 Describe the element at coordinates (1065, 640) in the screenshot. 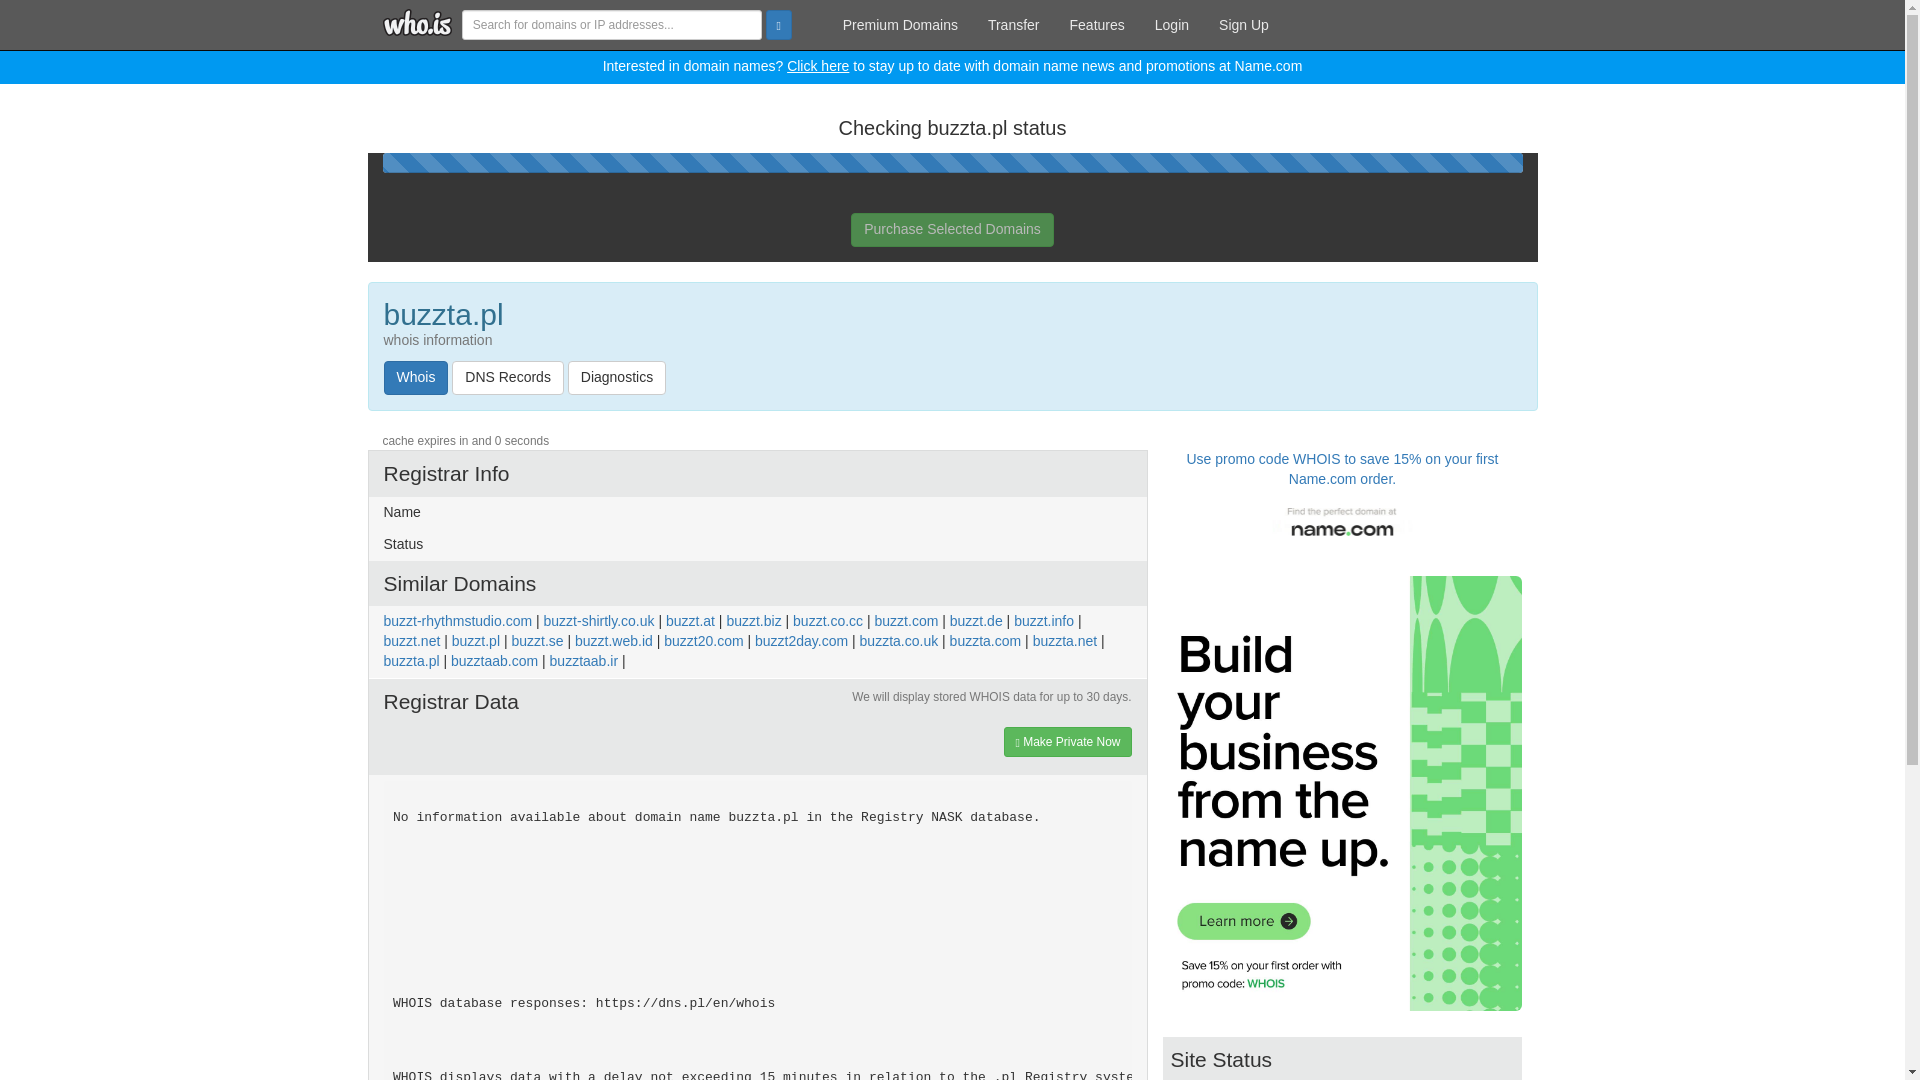

I see `buzzta.net` at that location.